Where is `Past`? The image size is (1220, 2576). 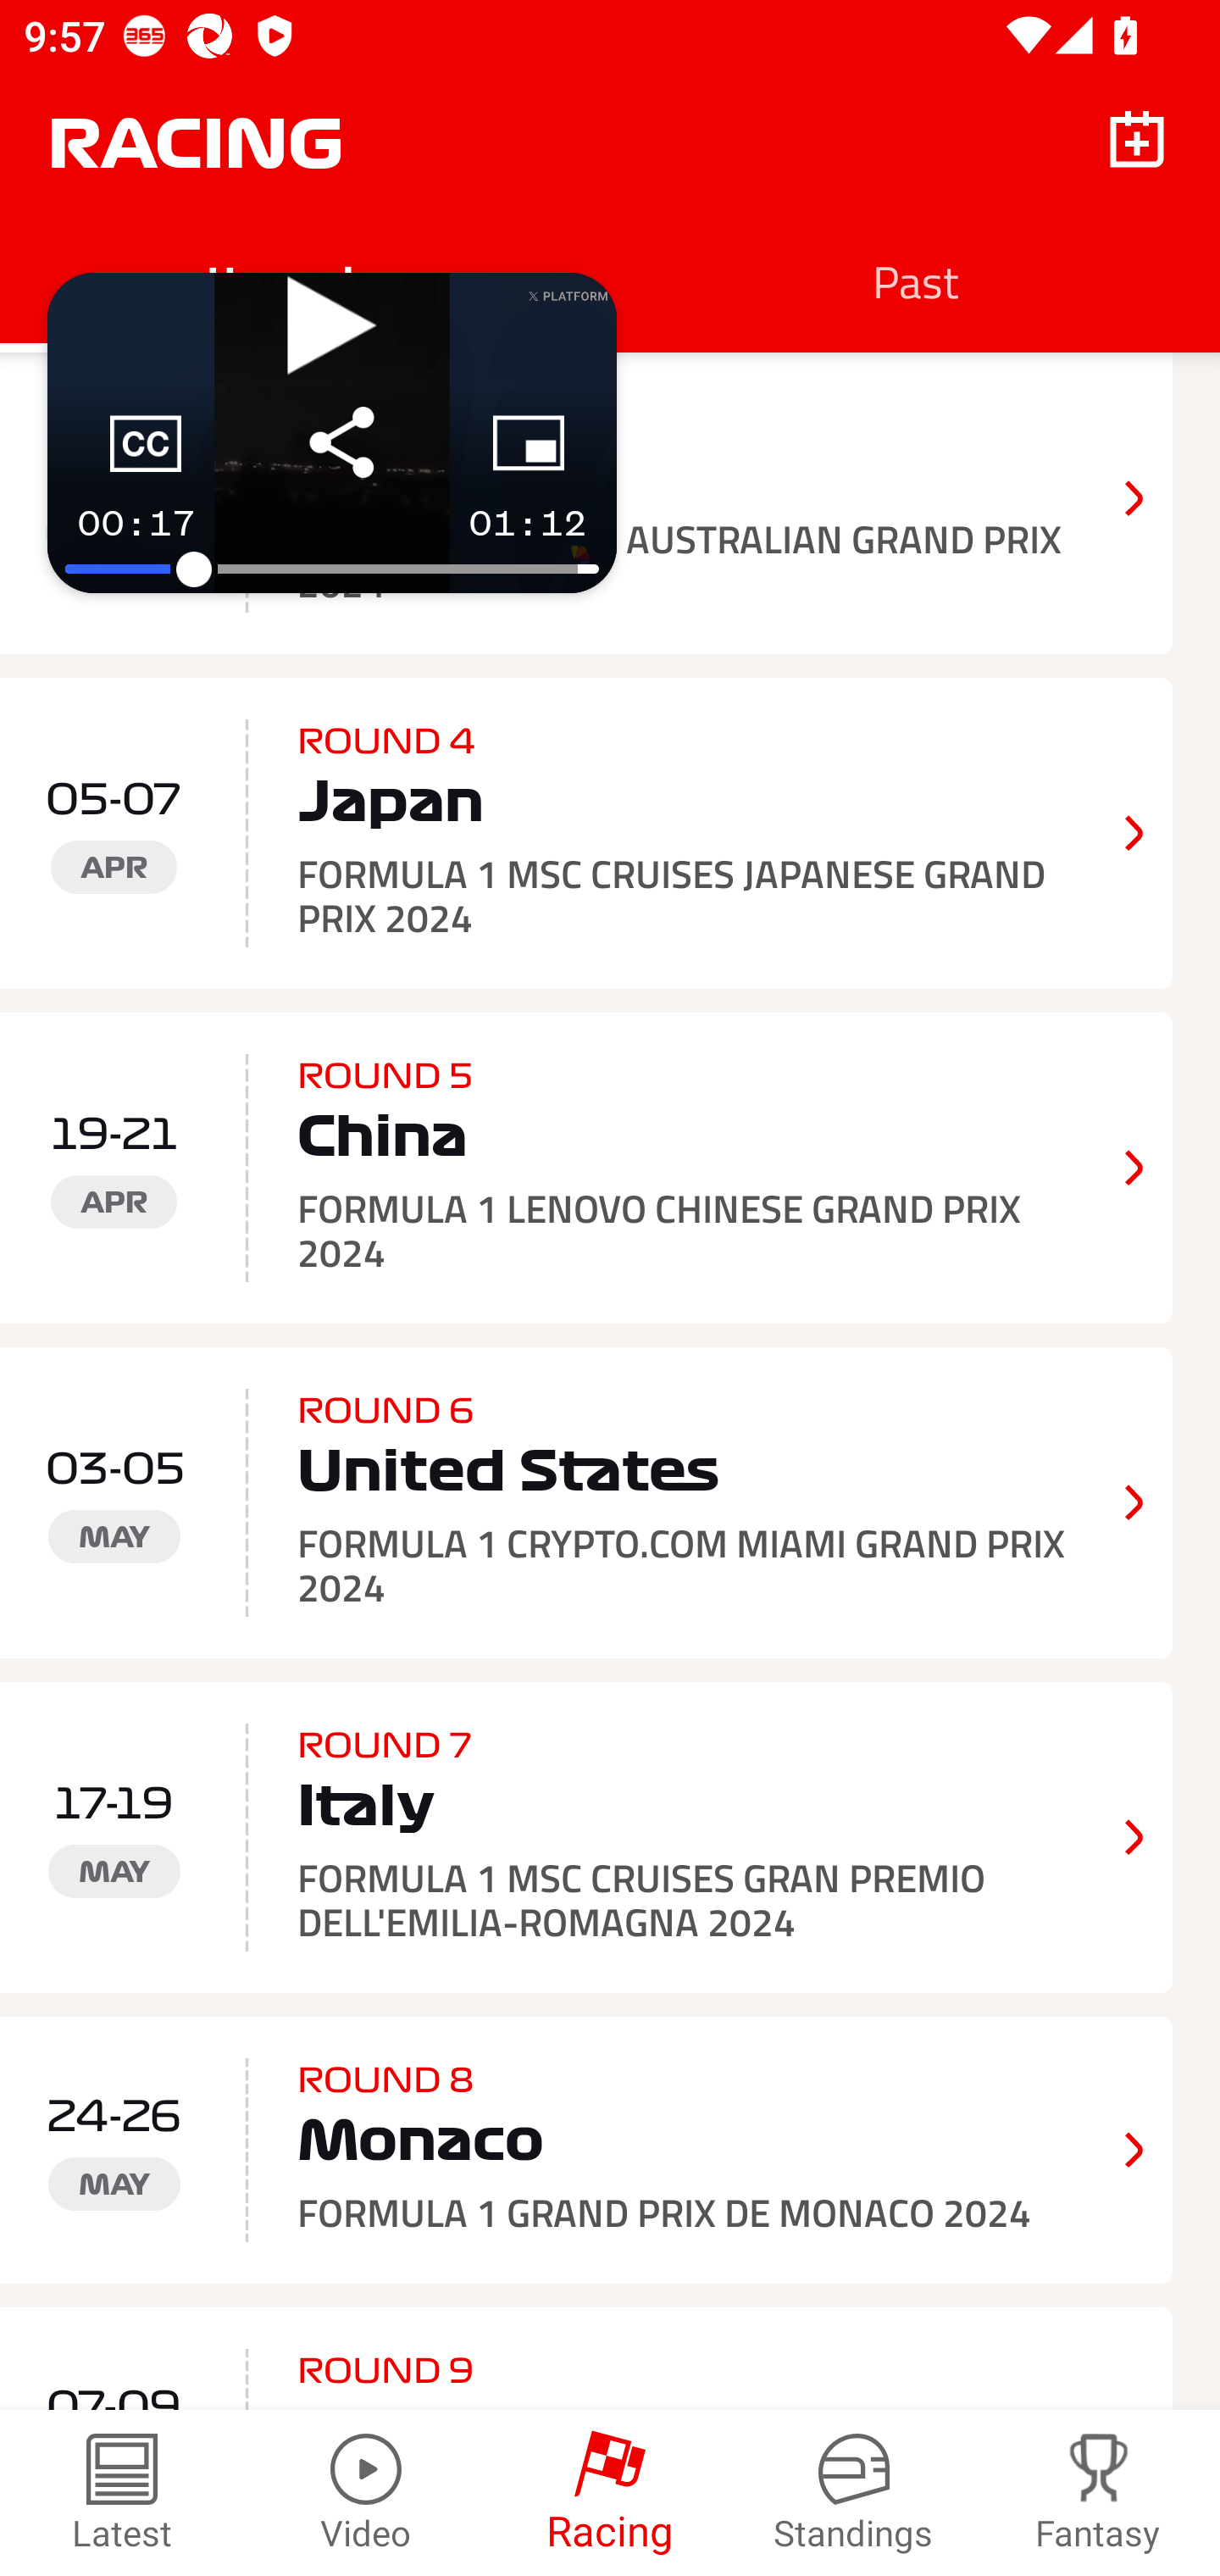 Past is located at coordinates (915, 281).